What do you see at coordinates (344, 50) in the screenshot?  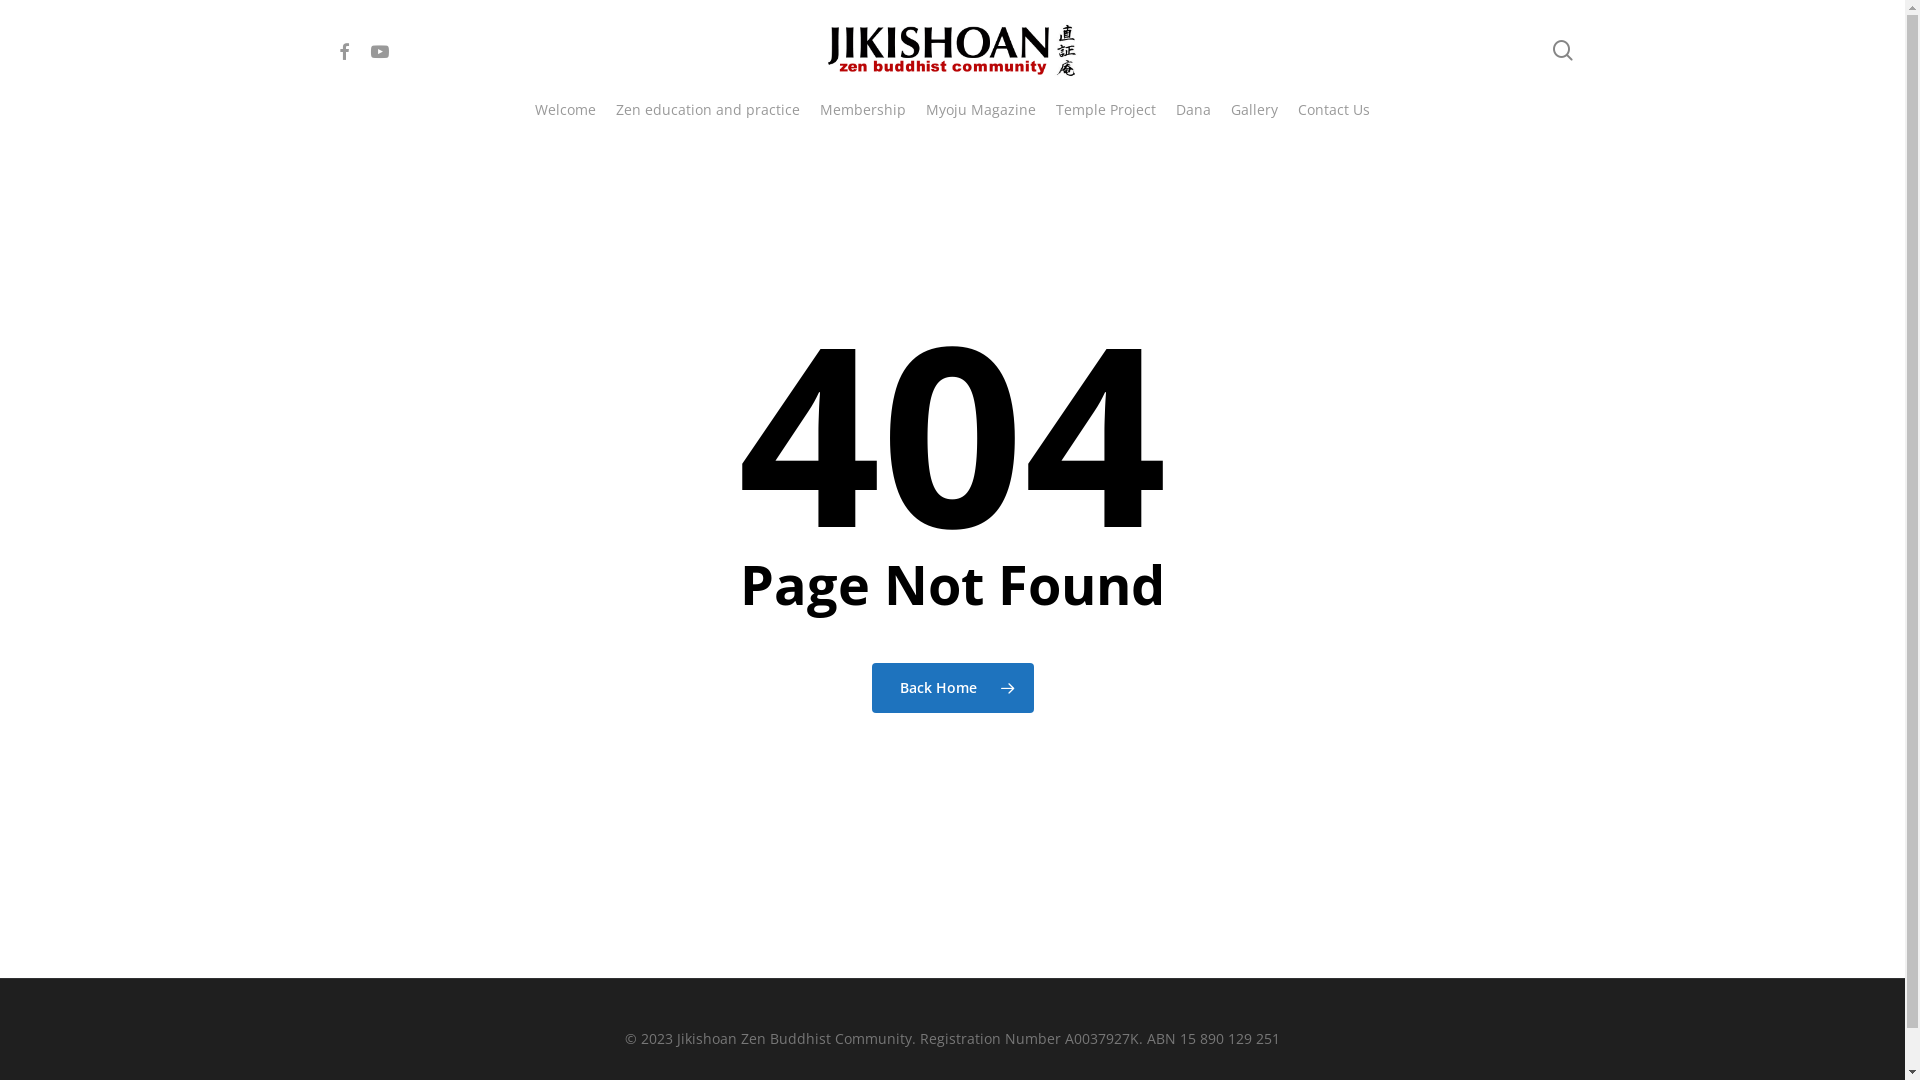 I see `facebook` at bounding box center [344, 50].